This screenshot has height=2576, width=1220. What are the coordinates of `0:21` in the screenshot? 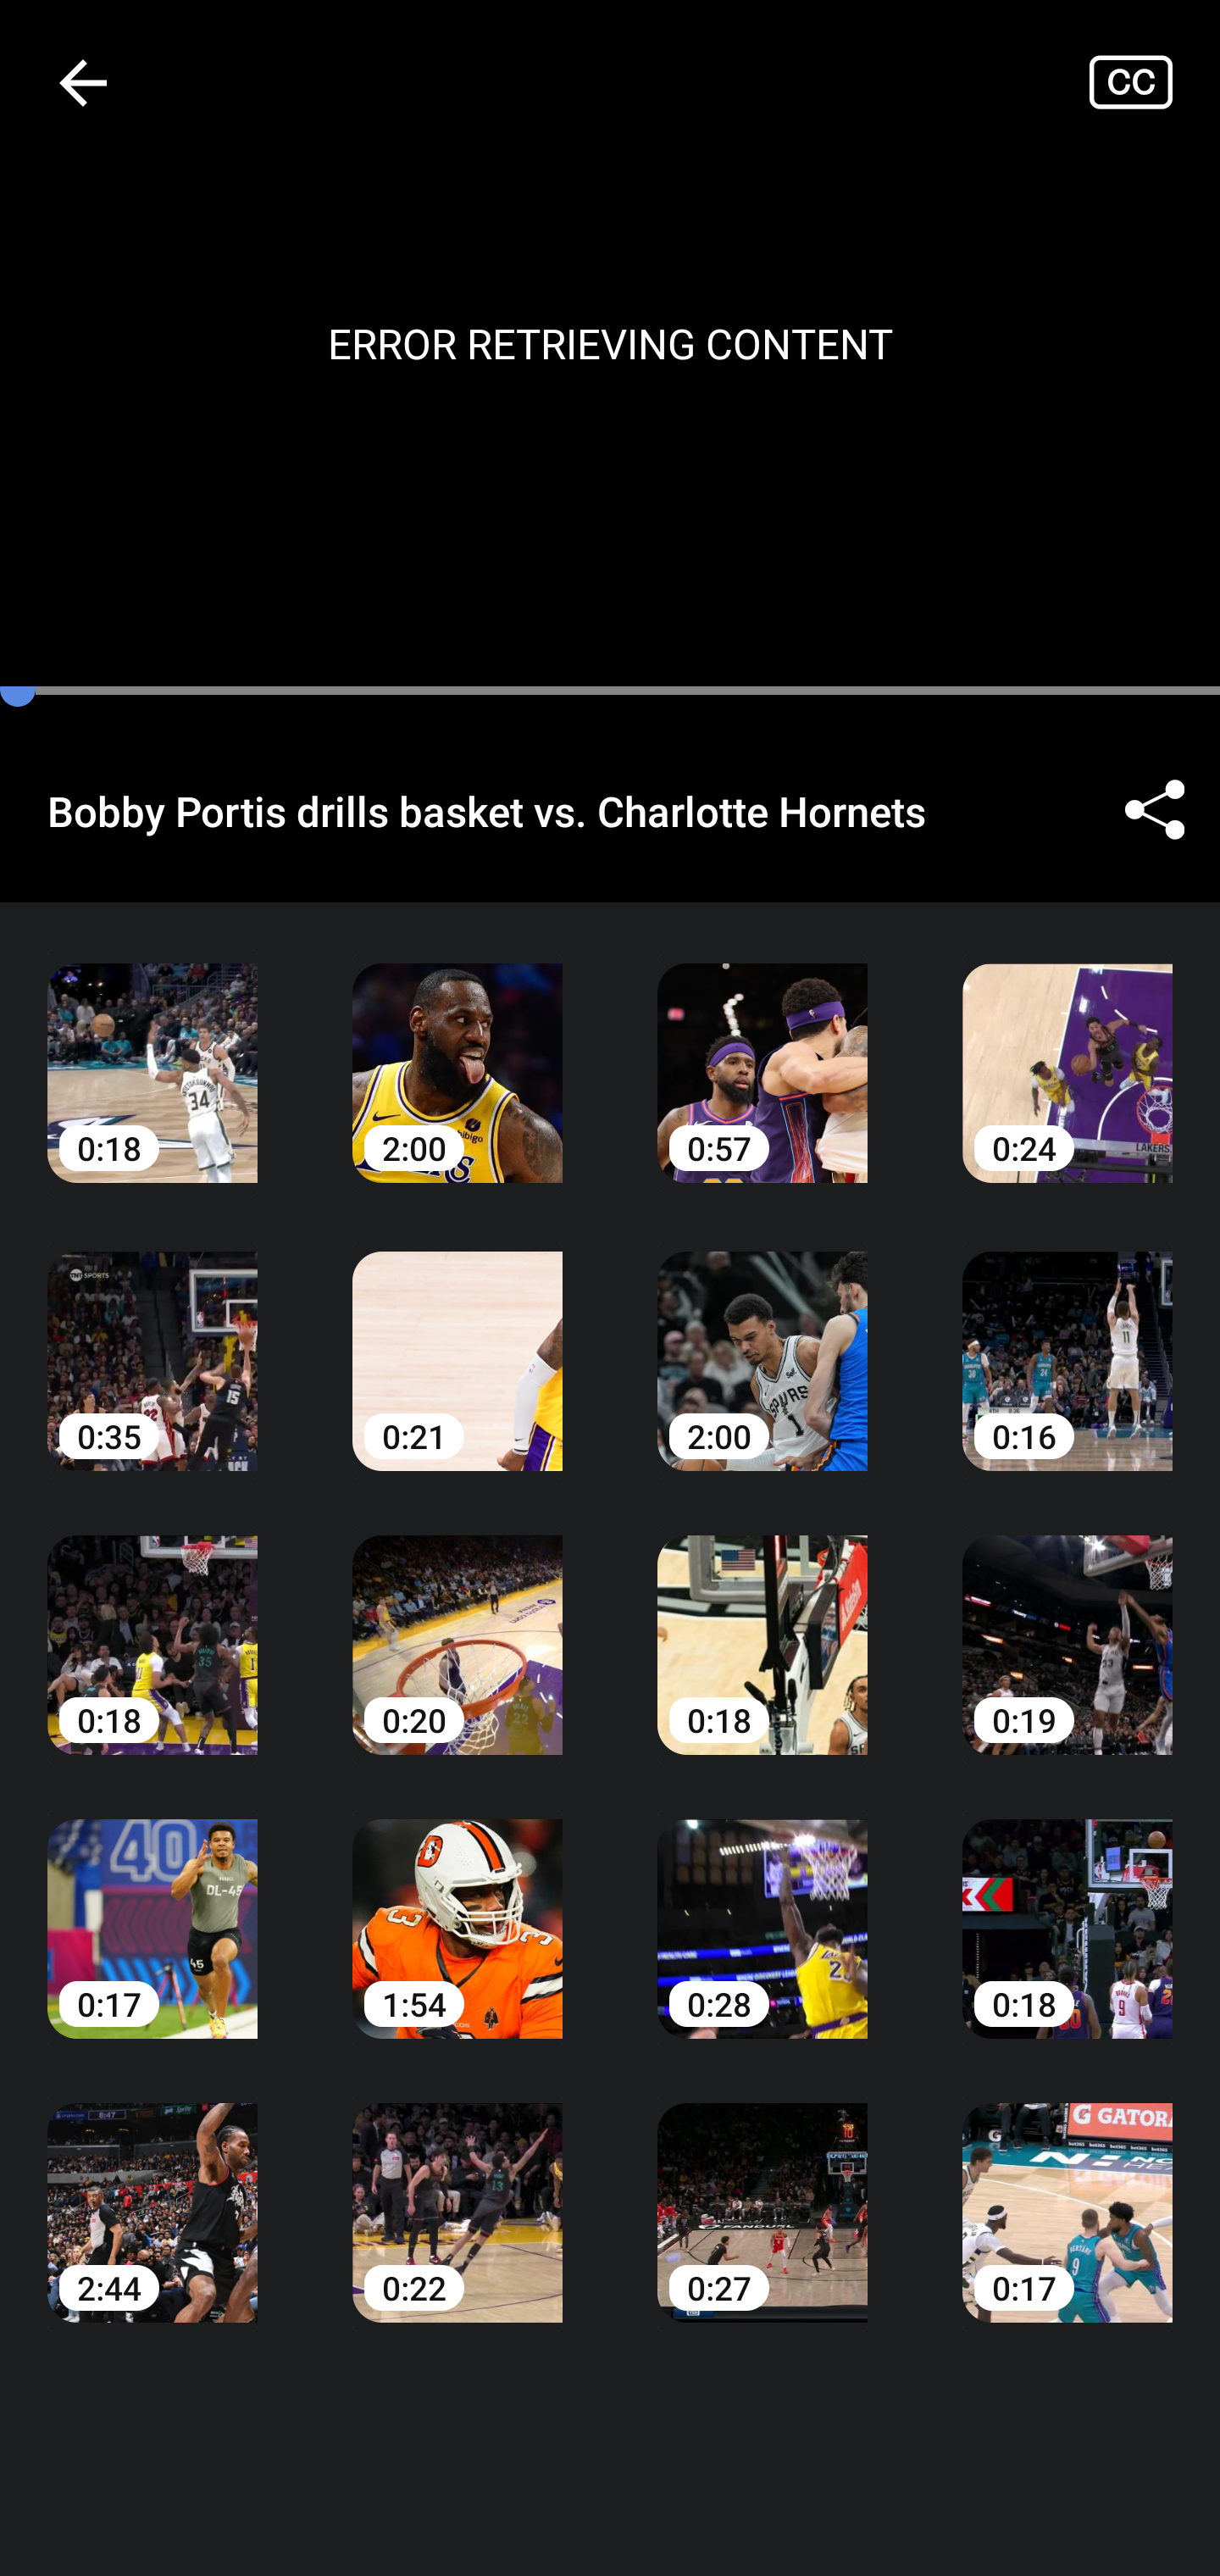 It's located at (457, 1336).